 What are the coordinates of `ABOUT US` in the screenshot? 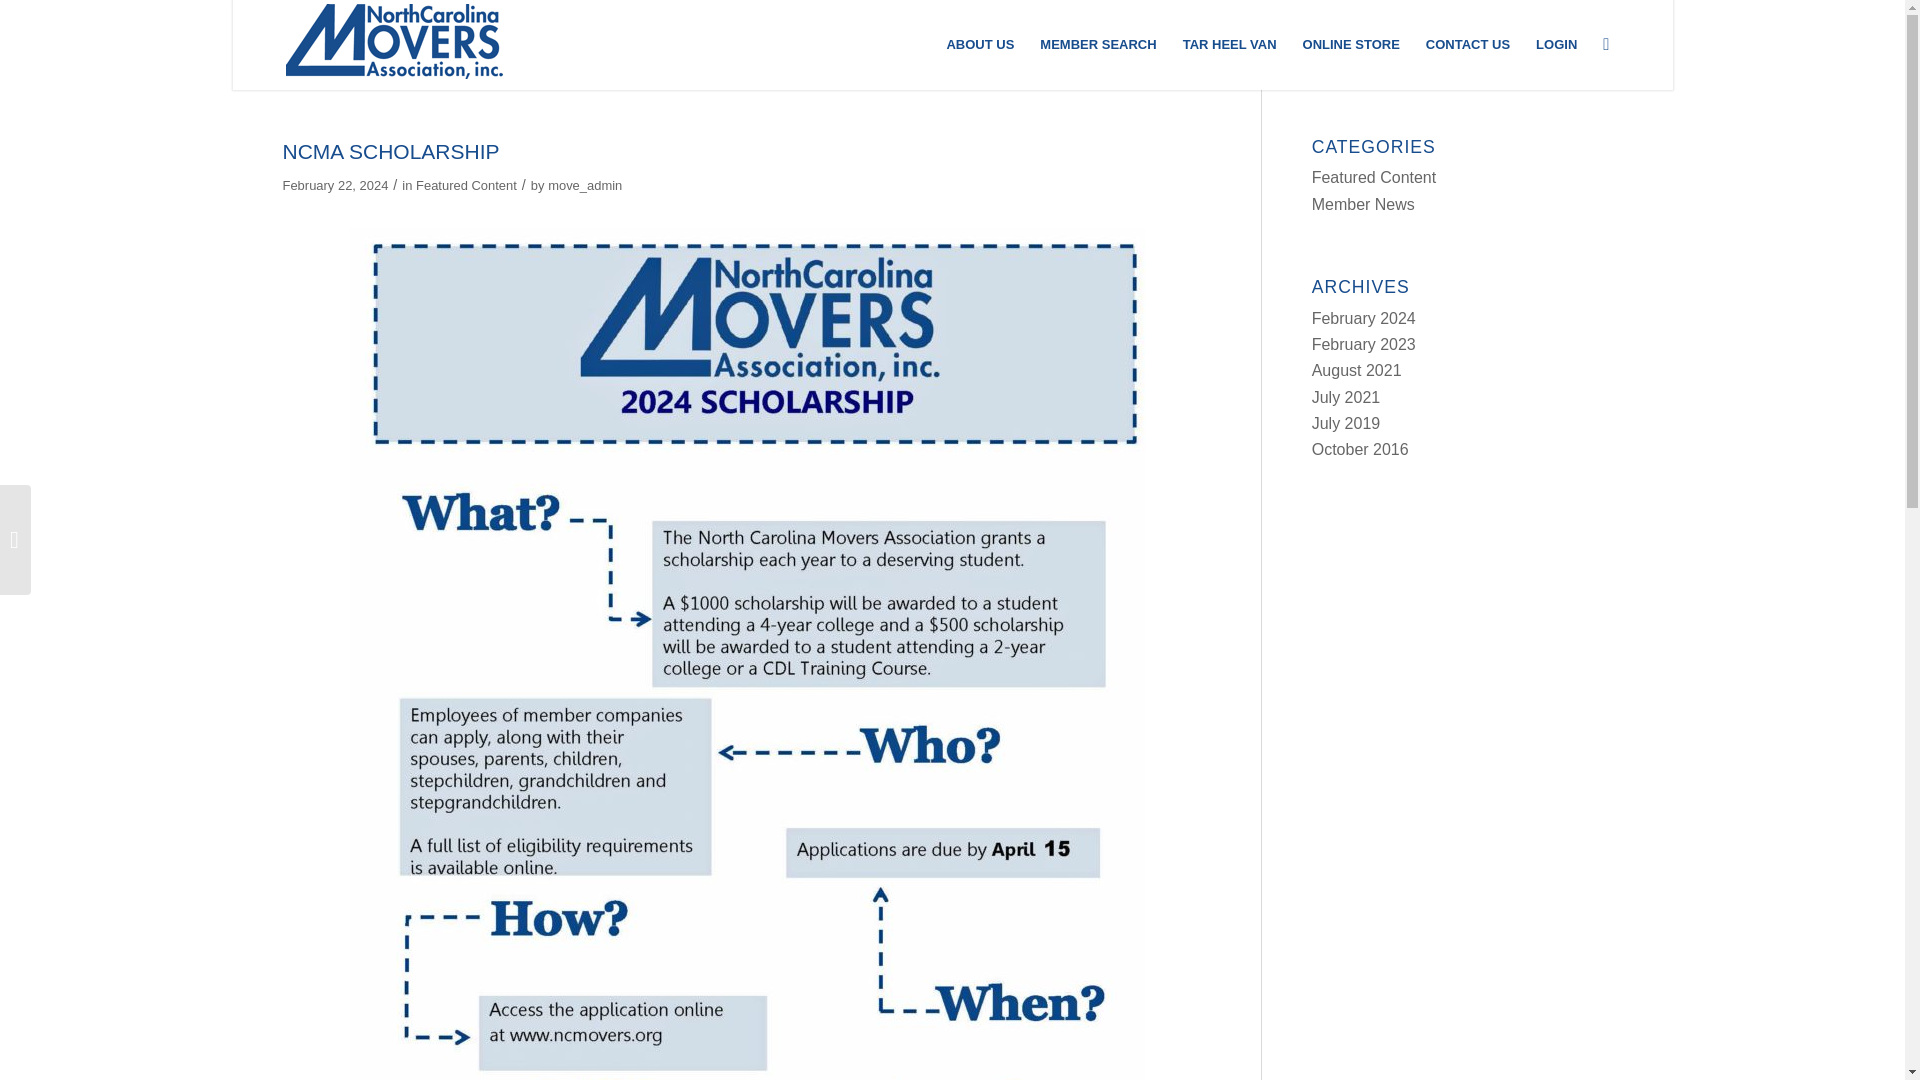 It's located at (980, 44).